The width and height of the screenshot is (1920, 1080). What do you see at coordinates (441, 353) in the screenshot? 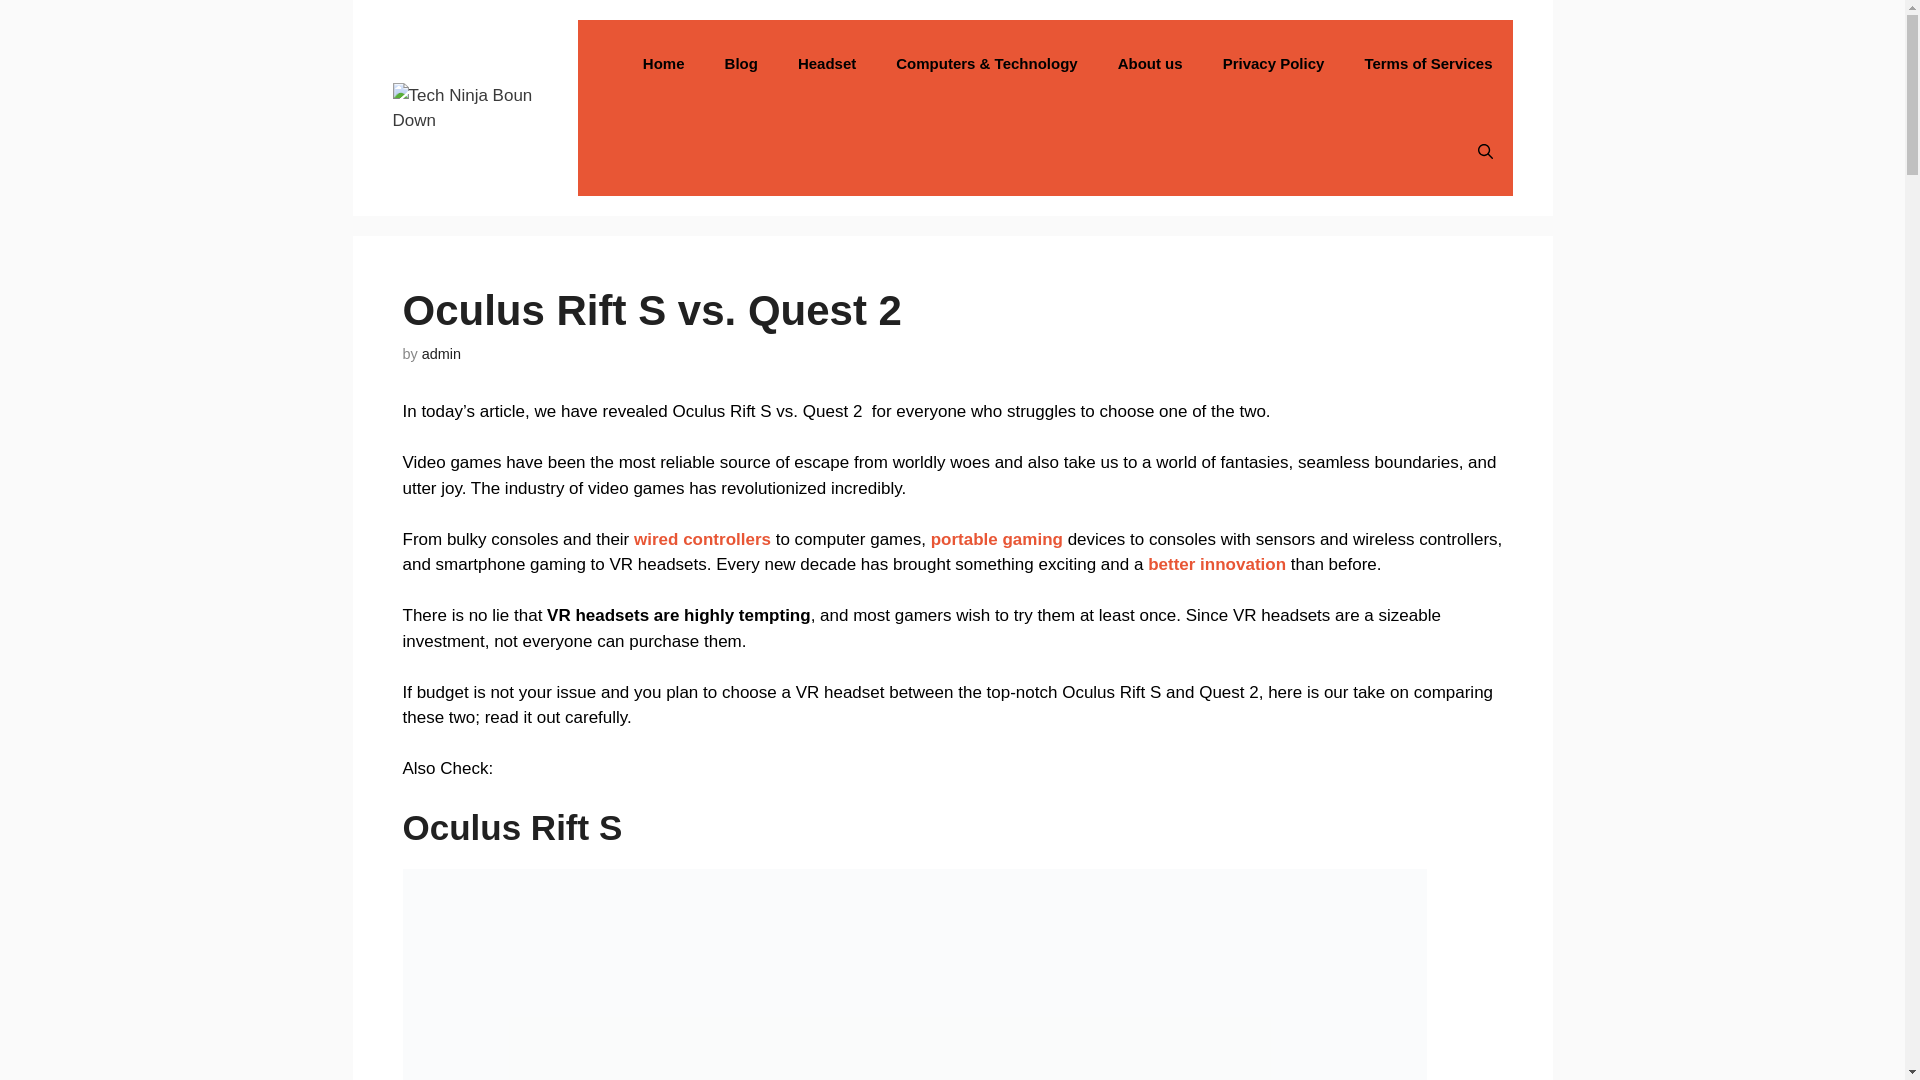
I see `View all posts by admin` at bounding box center [441, 353].